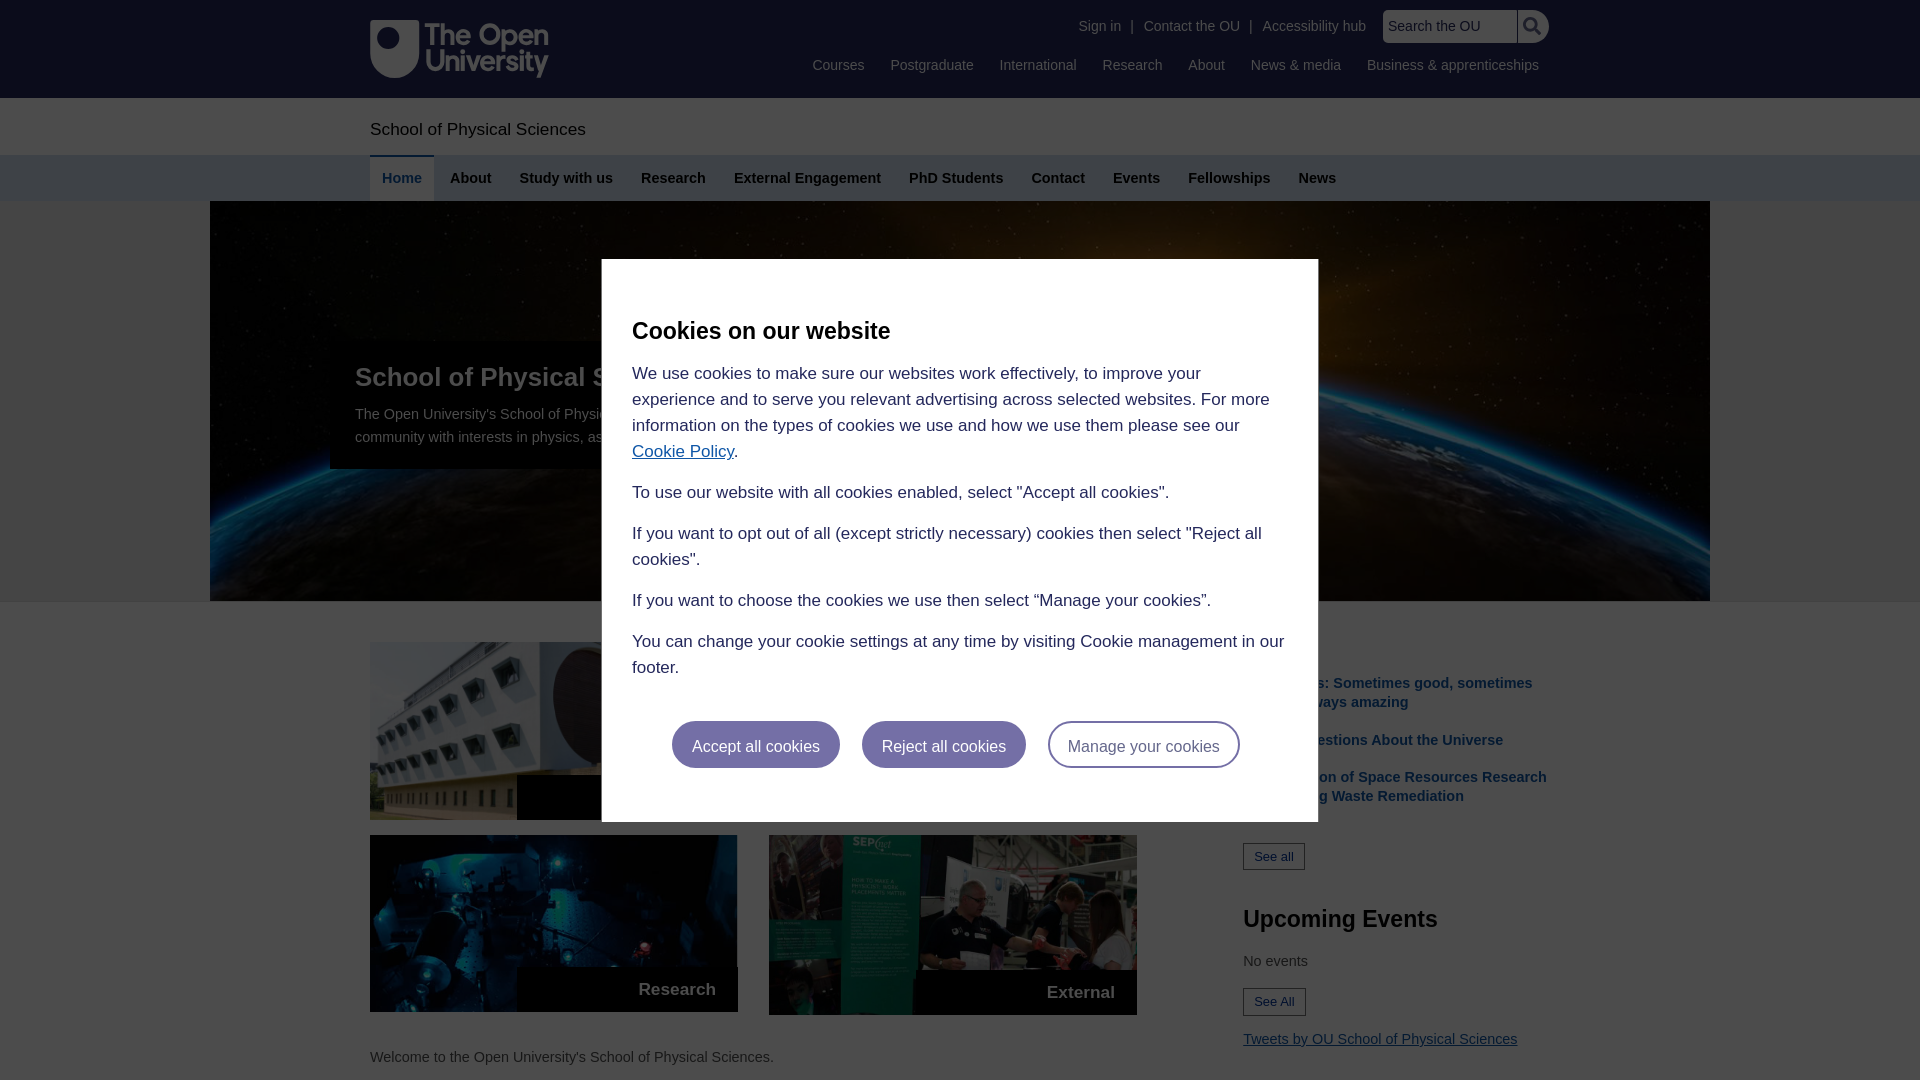  What do you see at coordinates (1532, 26) in the screenshot?
I see `Search` at bounding box center [1532, 26].